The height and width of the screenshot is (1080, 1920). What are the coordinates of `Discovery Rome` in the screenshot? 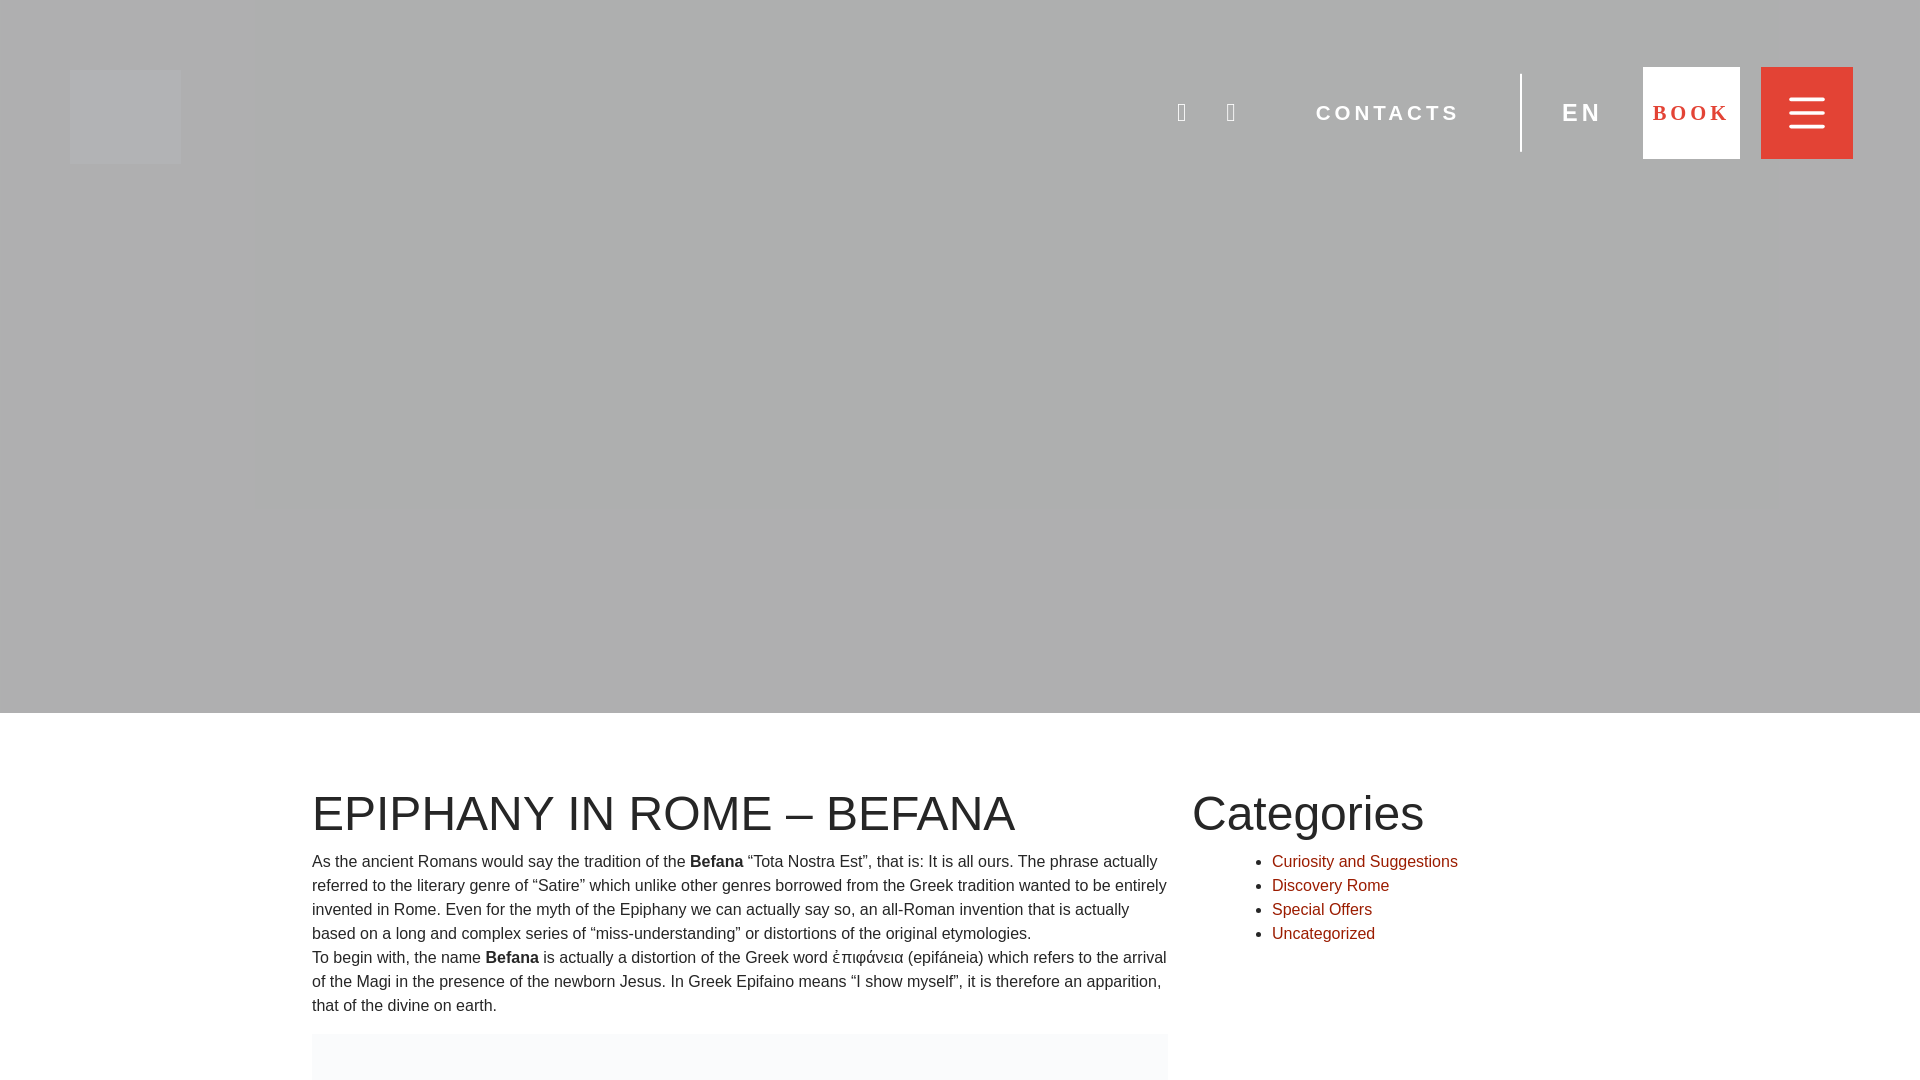 It's located at (1330, 885).